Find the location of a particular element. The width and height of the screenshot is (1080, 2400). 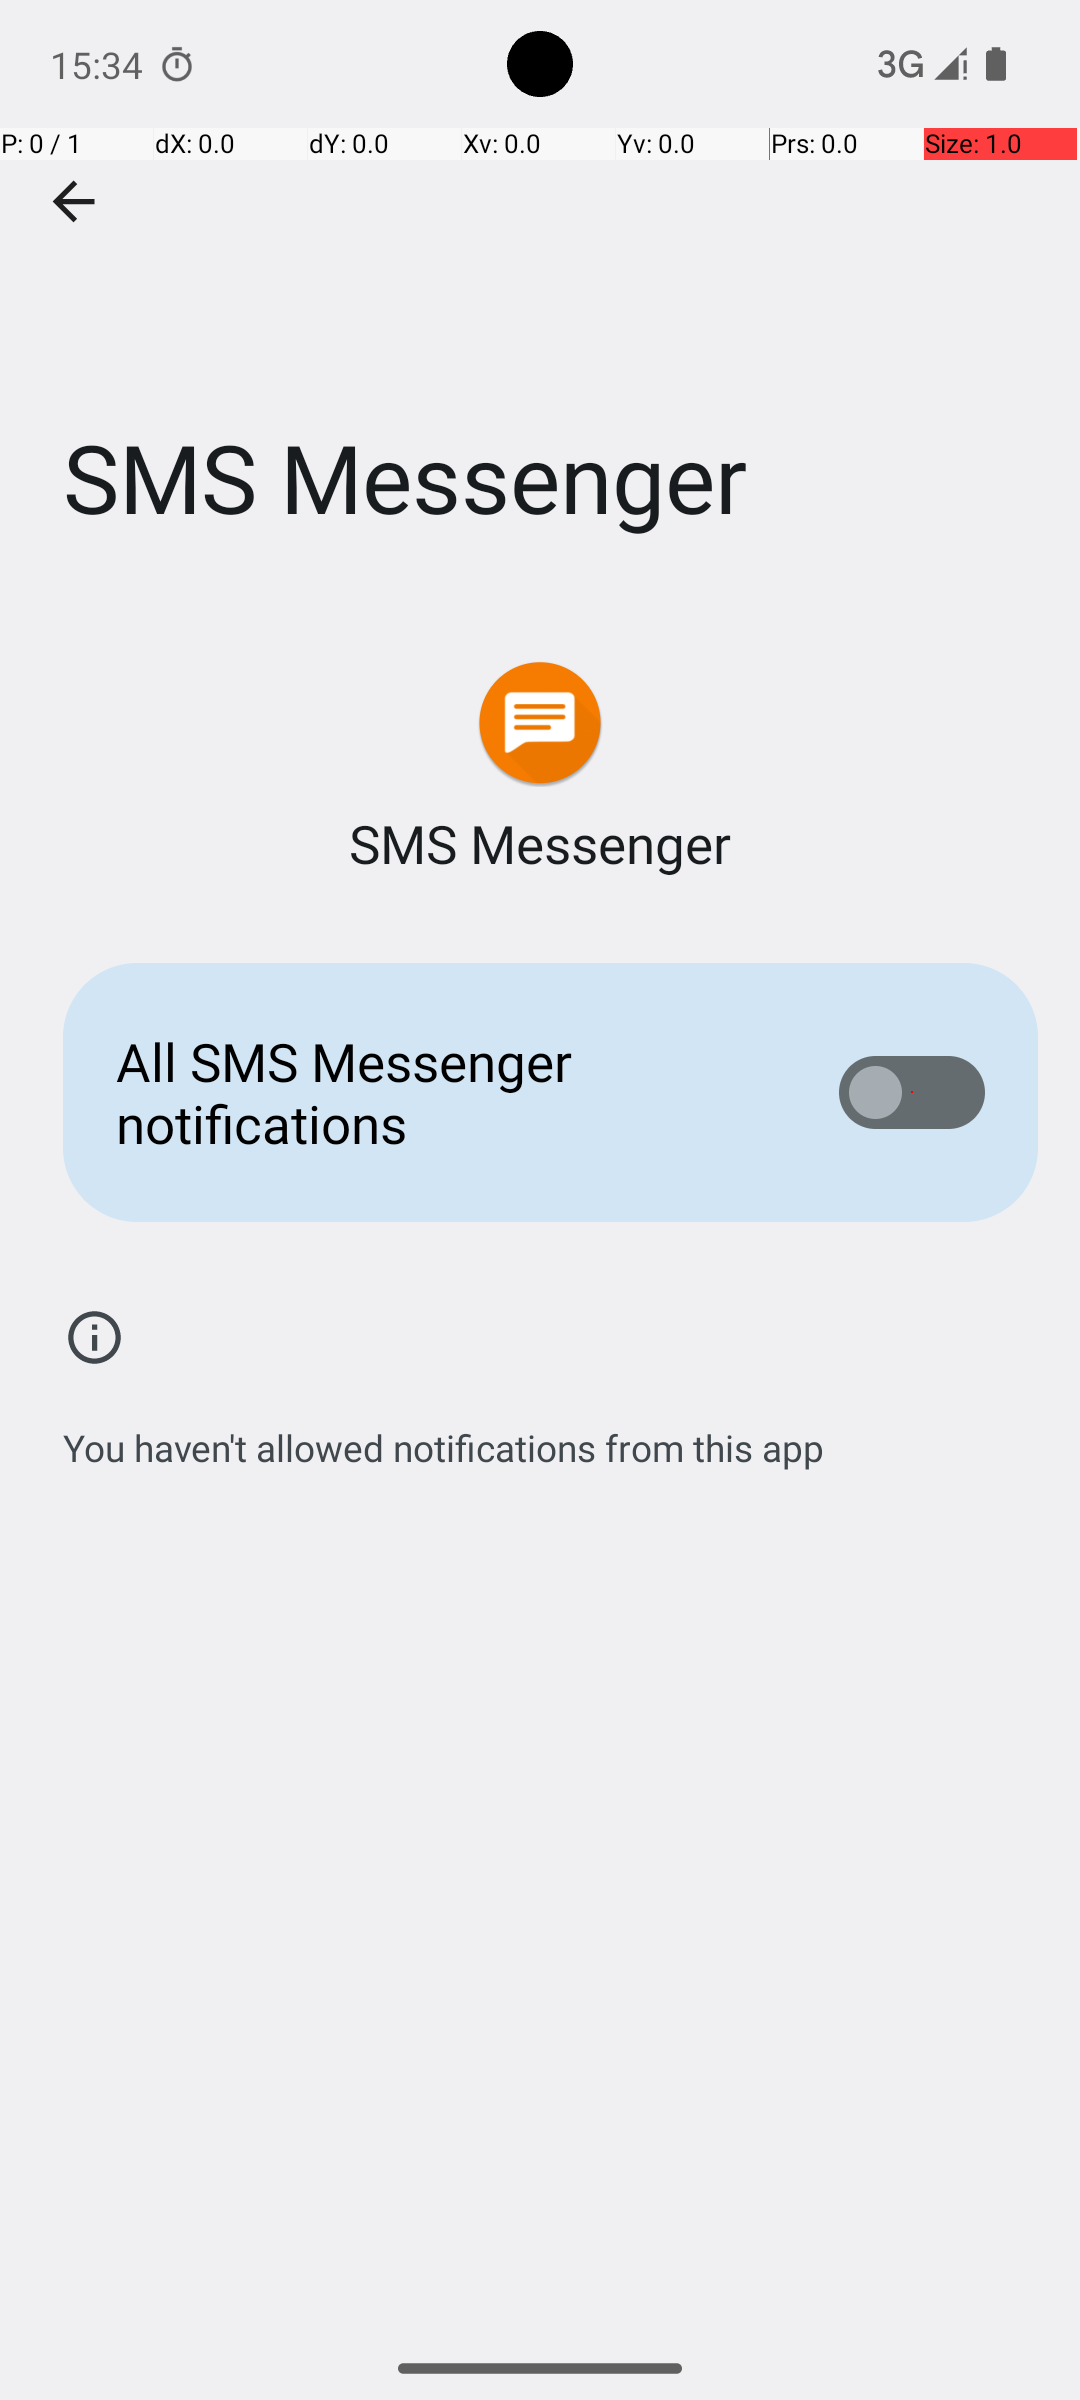

All SMS Messenger notifications is located at coordinates (446, 1092).